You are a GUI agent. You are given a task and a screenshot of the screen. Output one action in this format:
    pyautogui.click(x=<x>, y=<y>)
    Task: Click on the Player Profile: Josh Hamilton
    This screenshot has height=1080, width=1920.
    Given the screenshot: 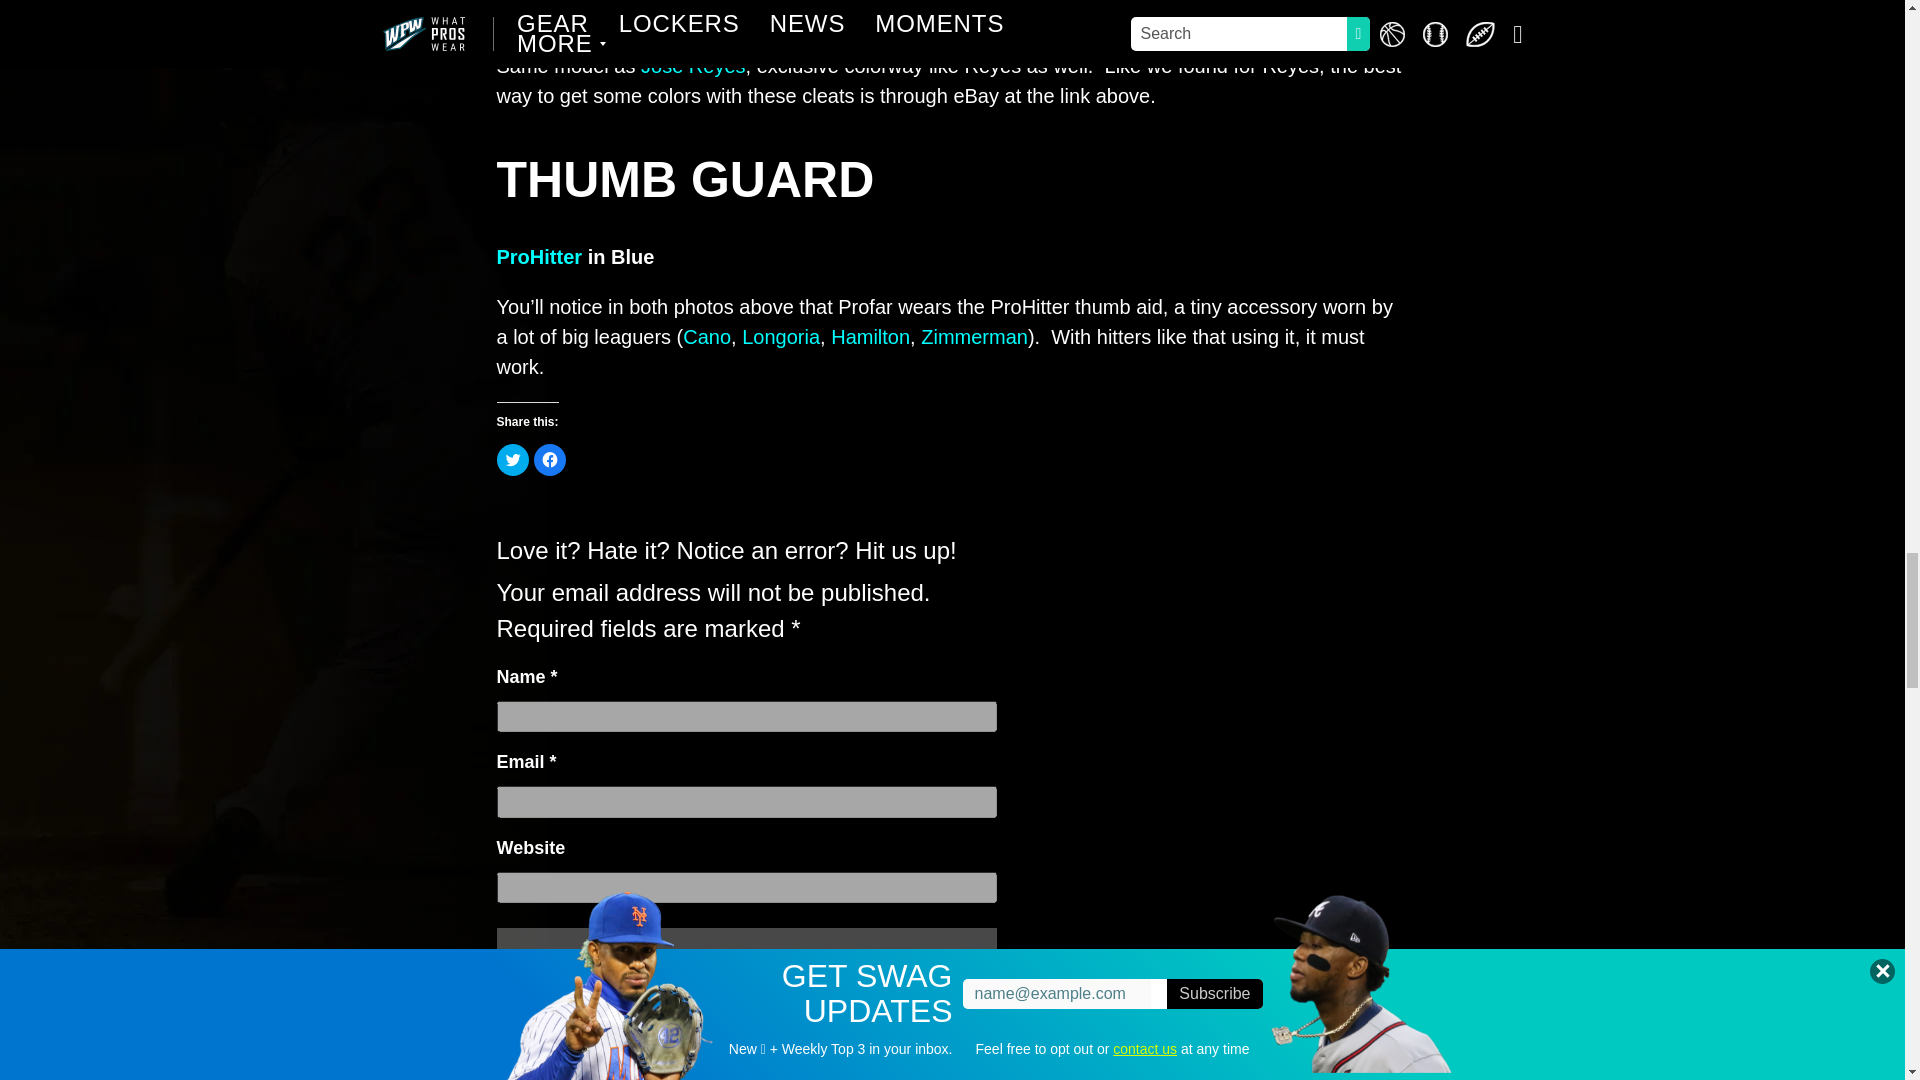 What is the action you would take?
    pyautogui.click(x=870, y=336)
    